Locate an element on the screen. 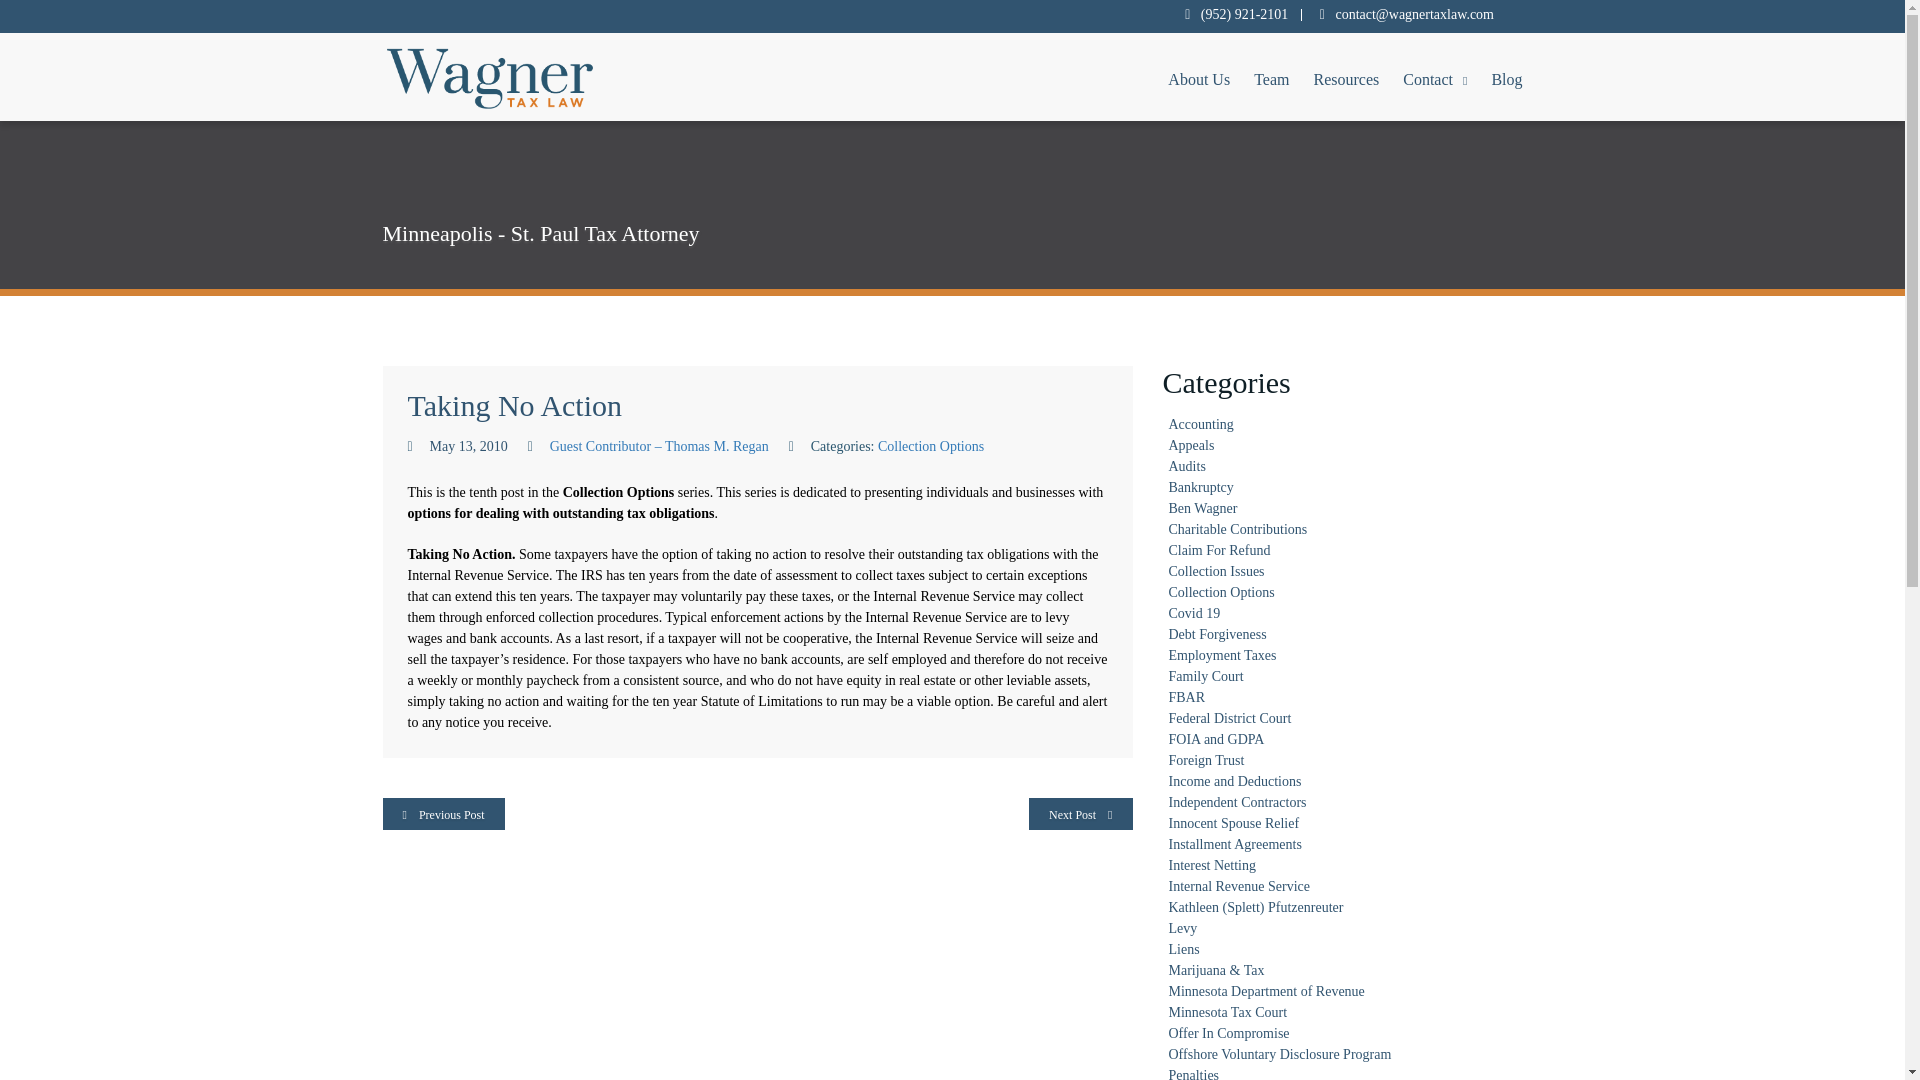 Image resolution: width=1920 pixels, height=1080 pixels. Audits is located at coordinates (1186, 466).